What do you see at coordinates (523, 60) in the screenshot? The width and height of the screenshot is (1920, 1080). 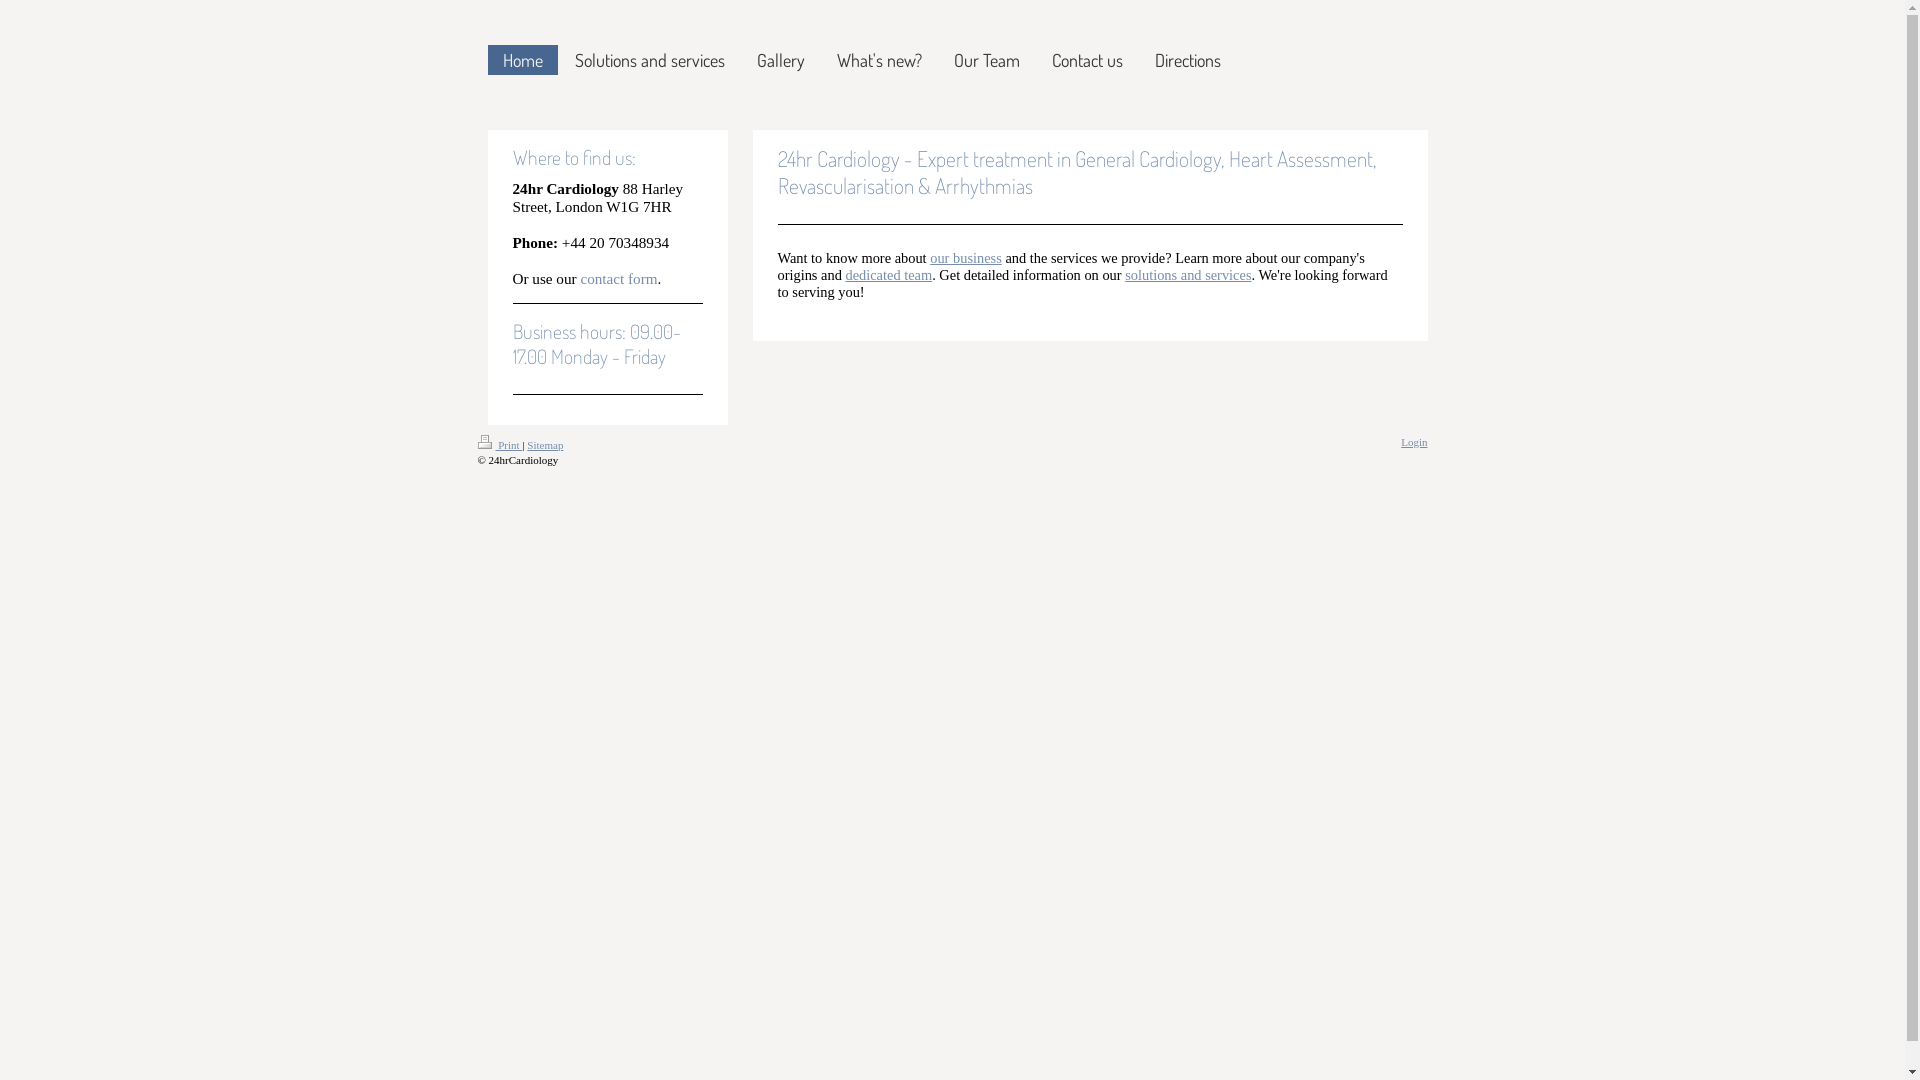 I see `Home` at bounding box center [523, 60].